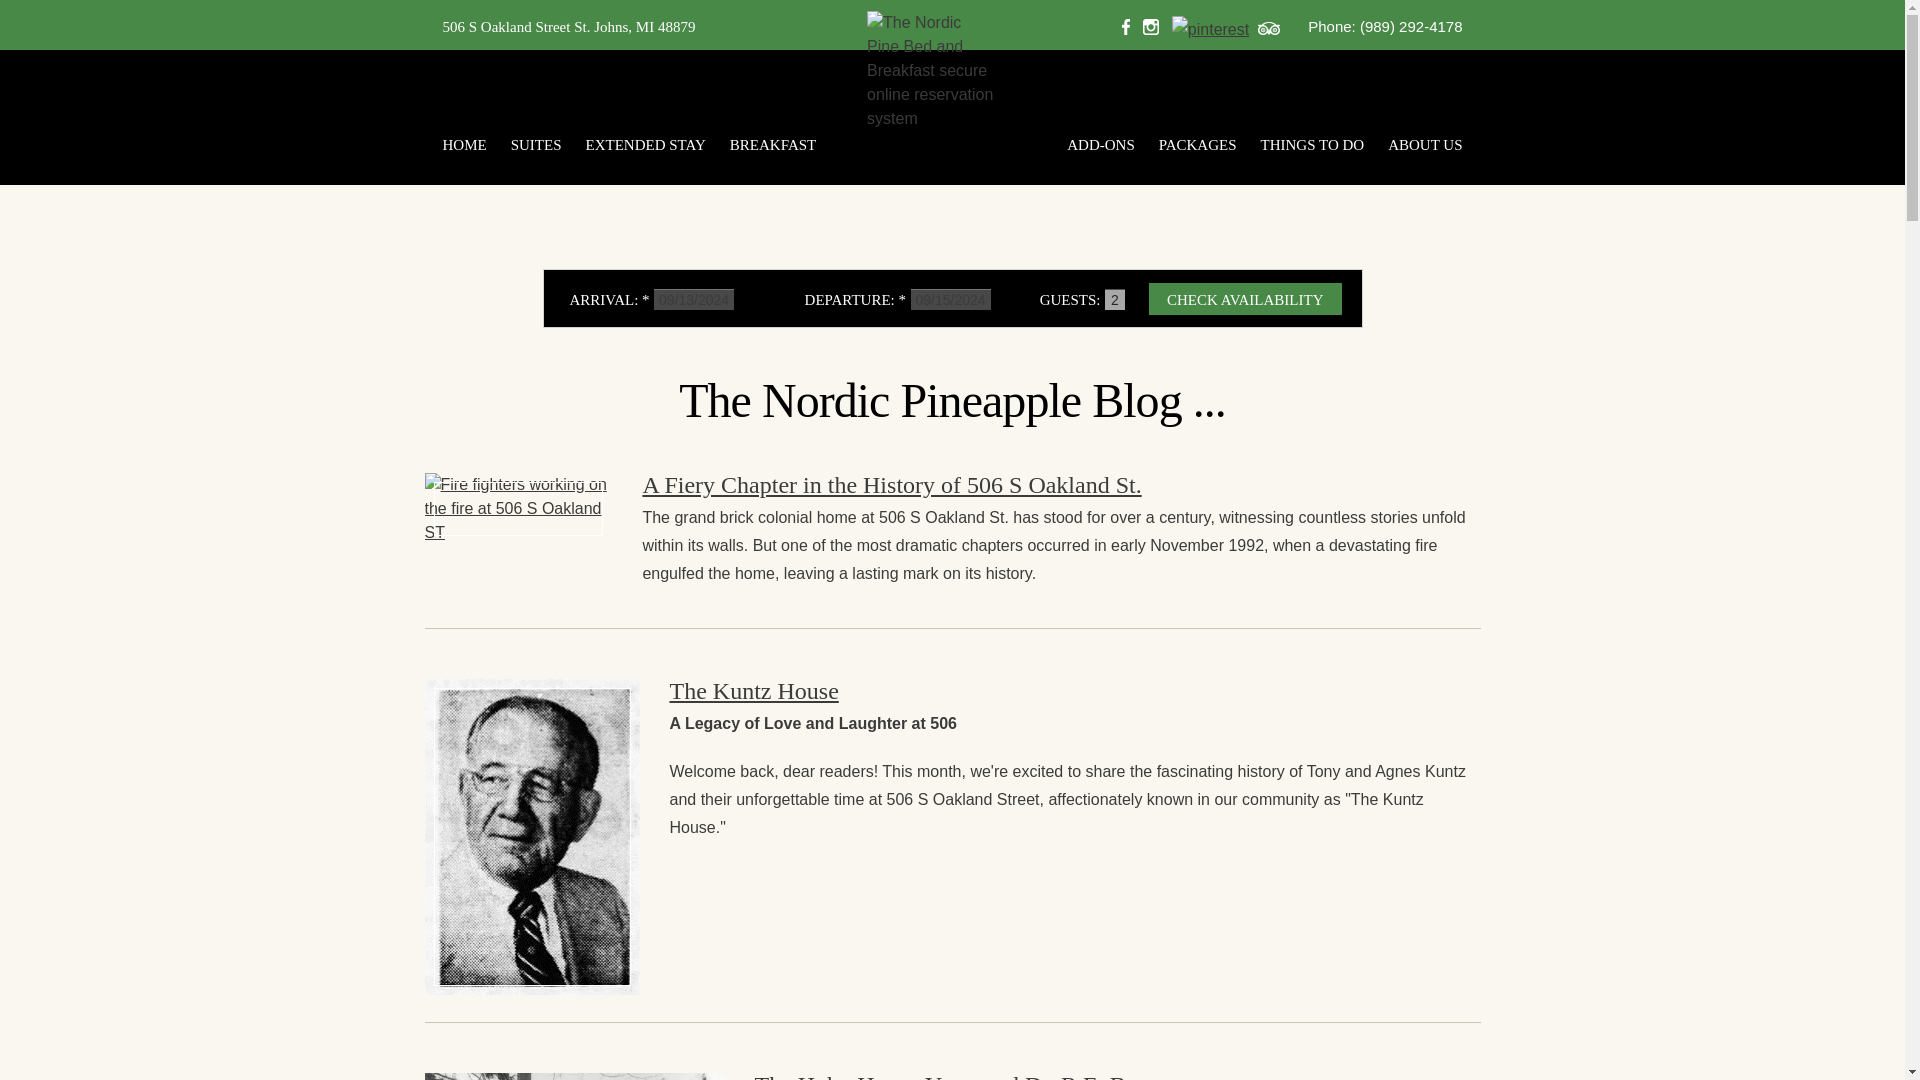  I want to click on HOME, so click(469, 146).